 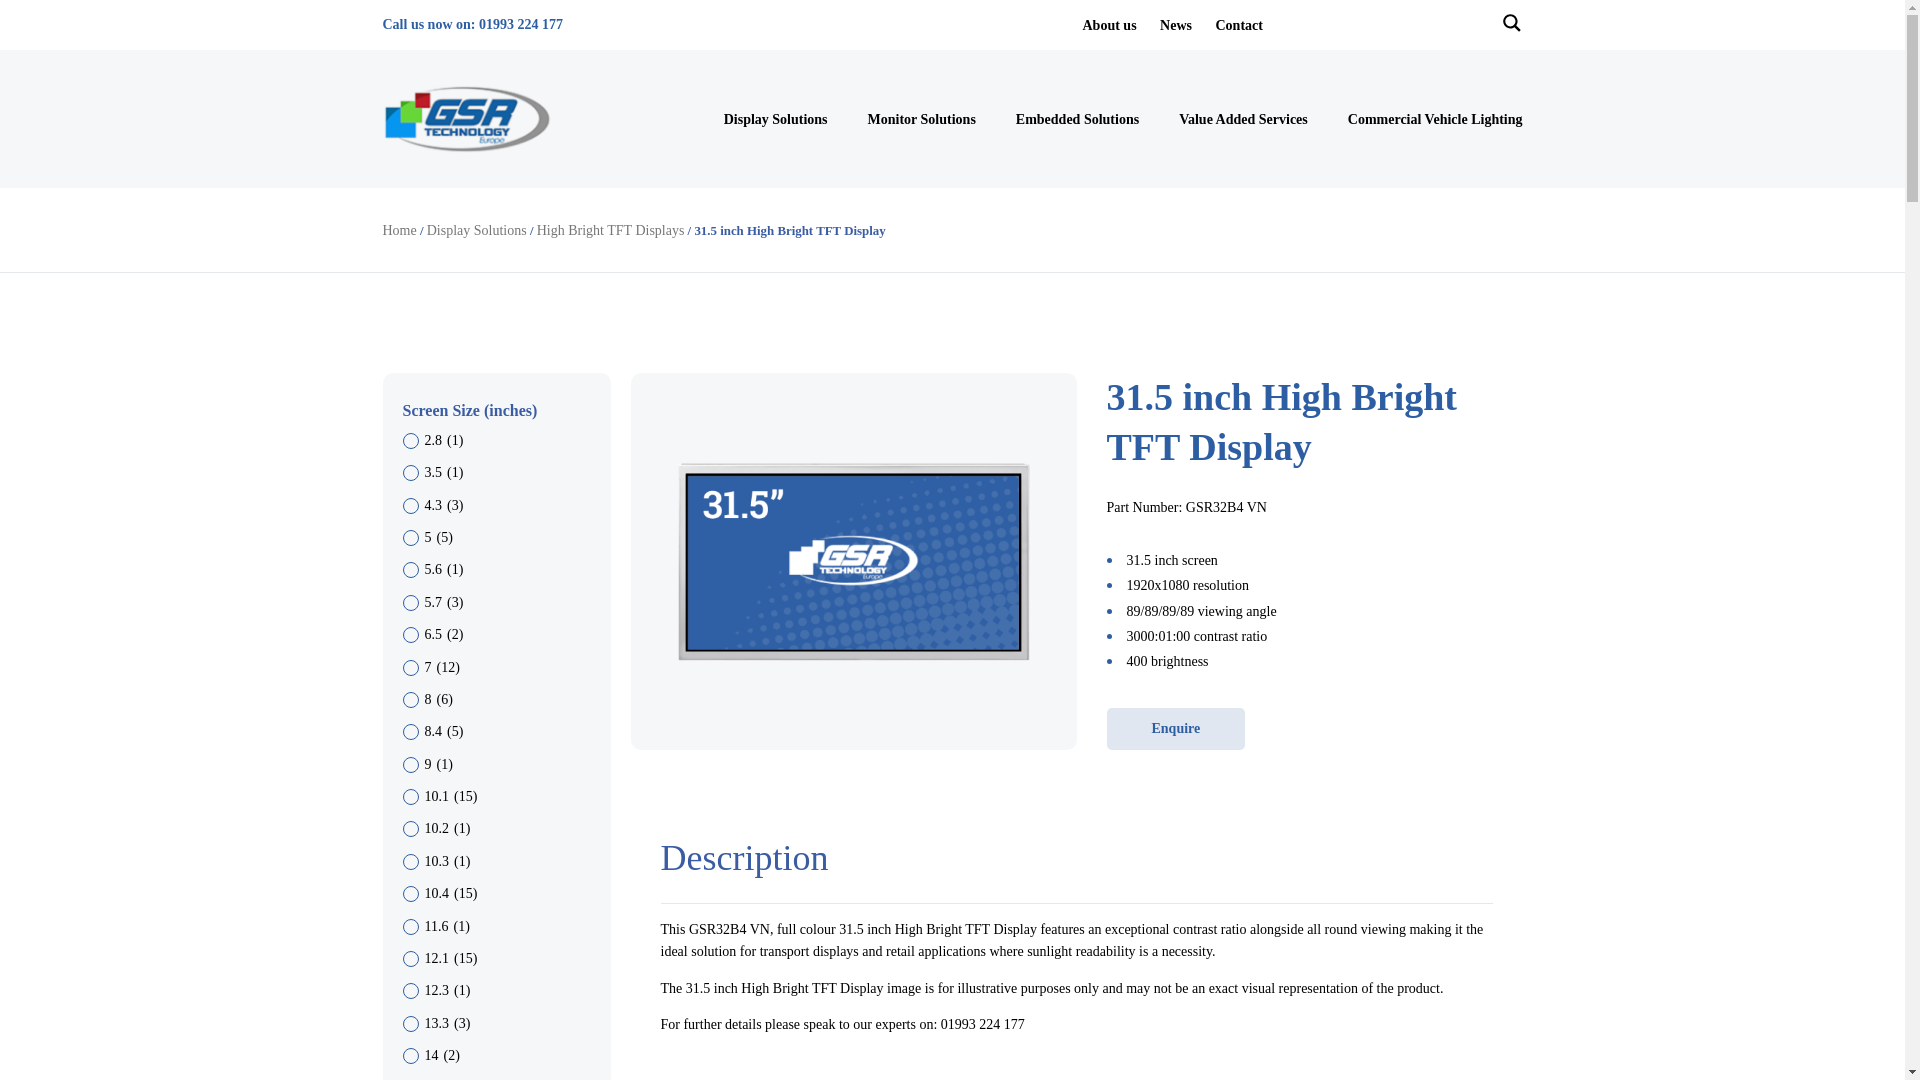 What do you see at coordinates (1076, 118) in the screenshot?
I see `Embedded Solutions` at bounding box center [1076, 118].